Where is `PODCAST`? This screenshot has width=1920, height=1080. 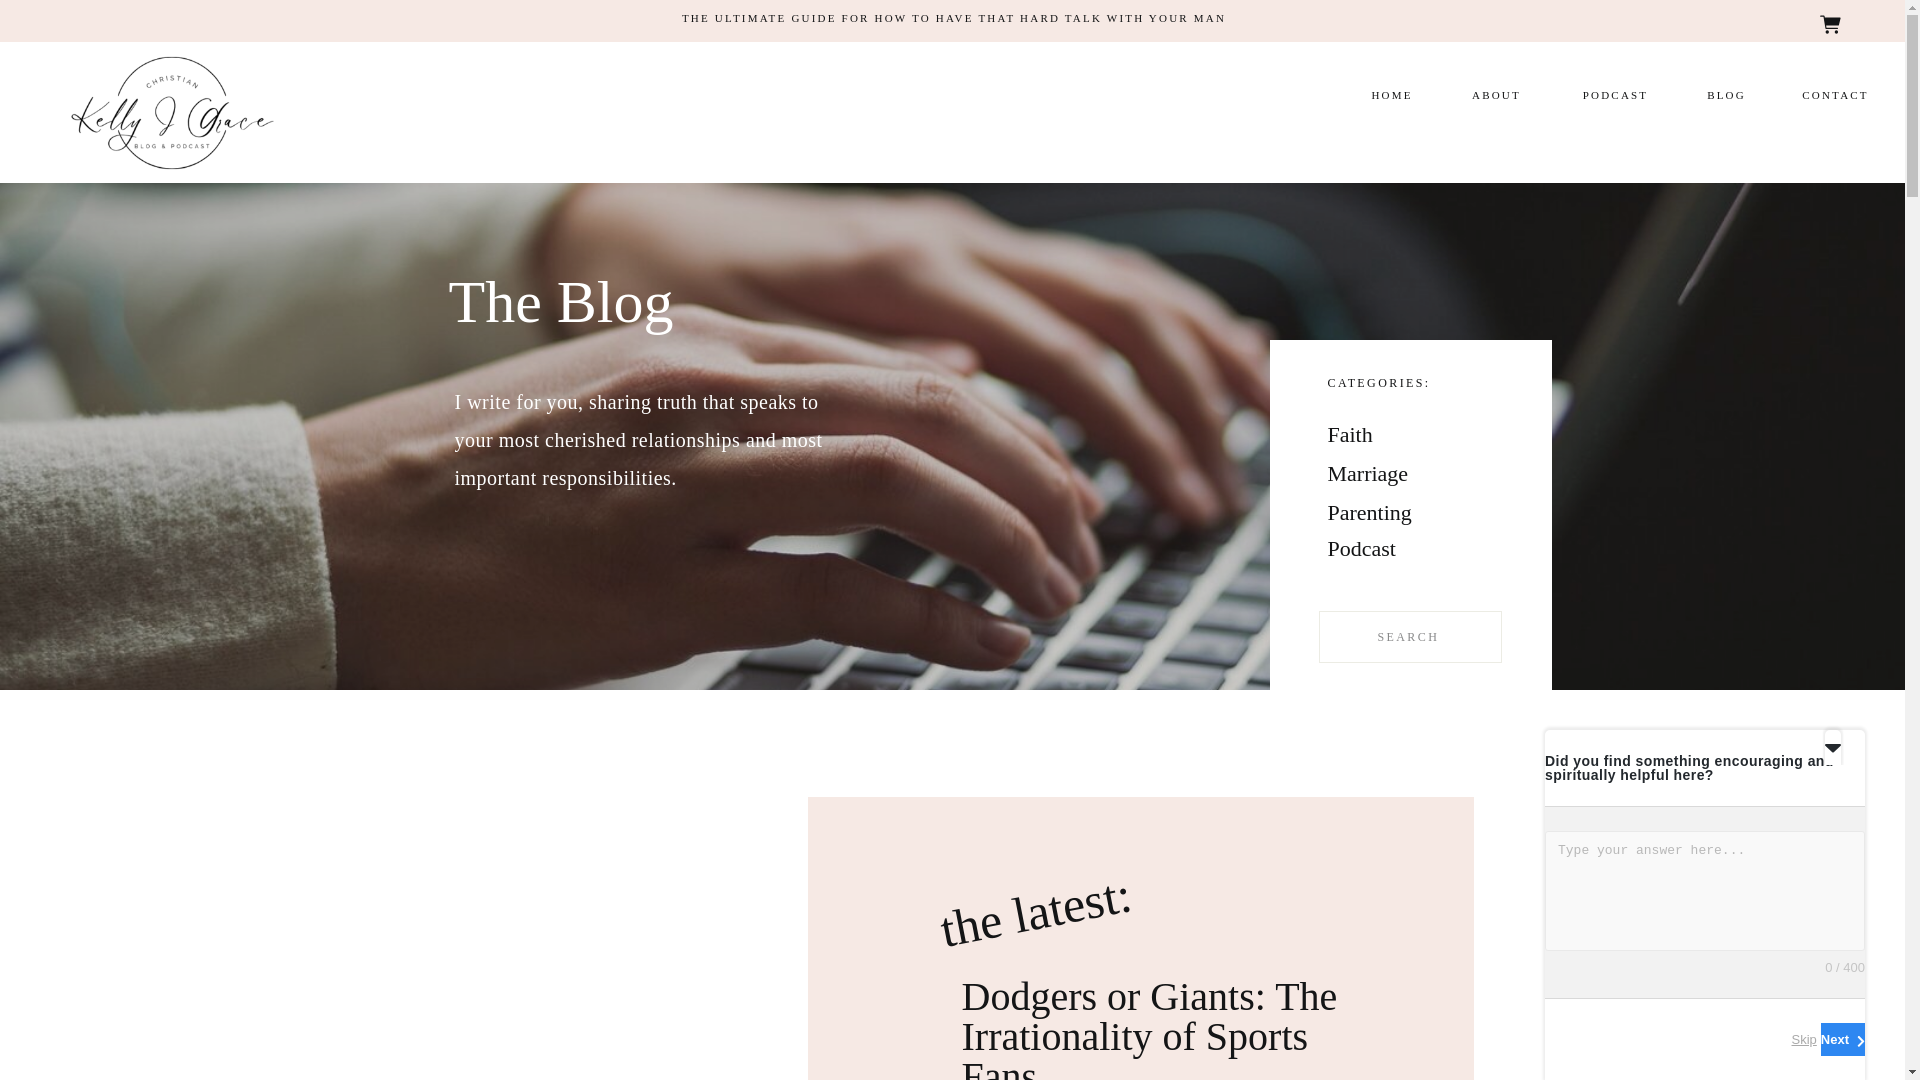
PODCAST is located at coordinates (1616, 96).